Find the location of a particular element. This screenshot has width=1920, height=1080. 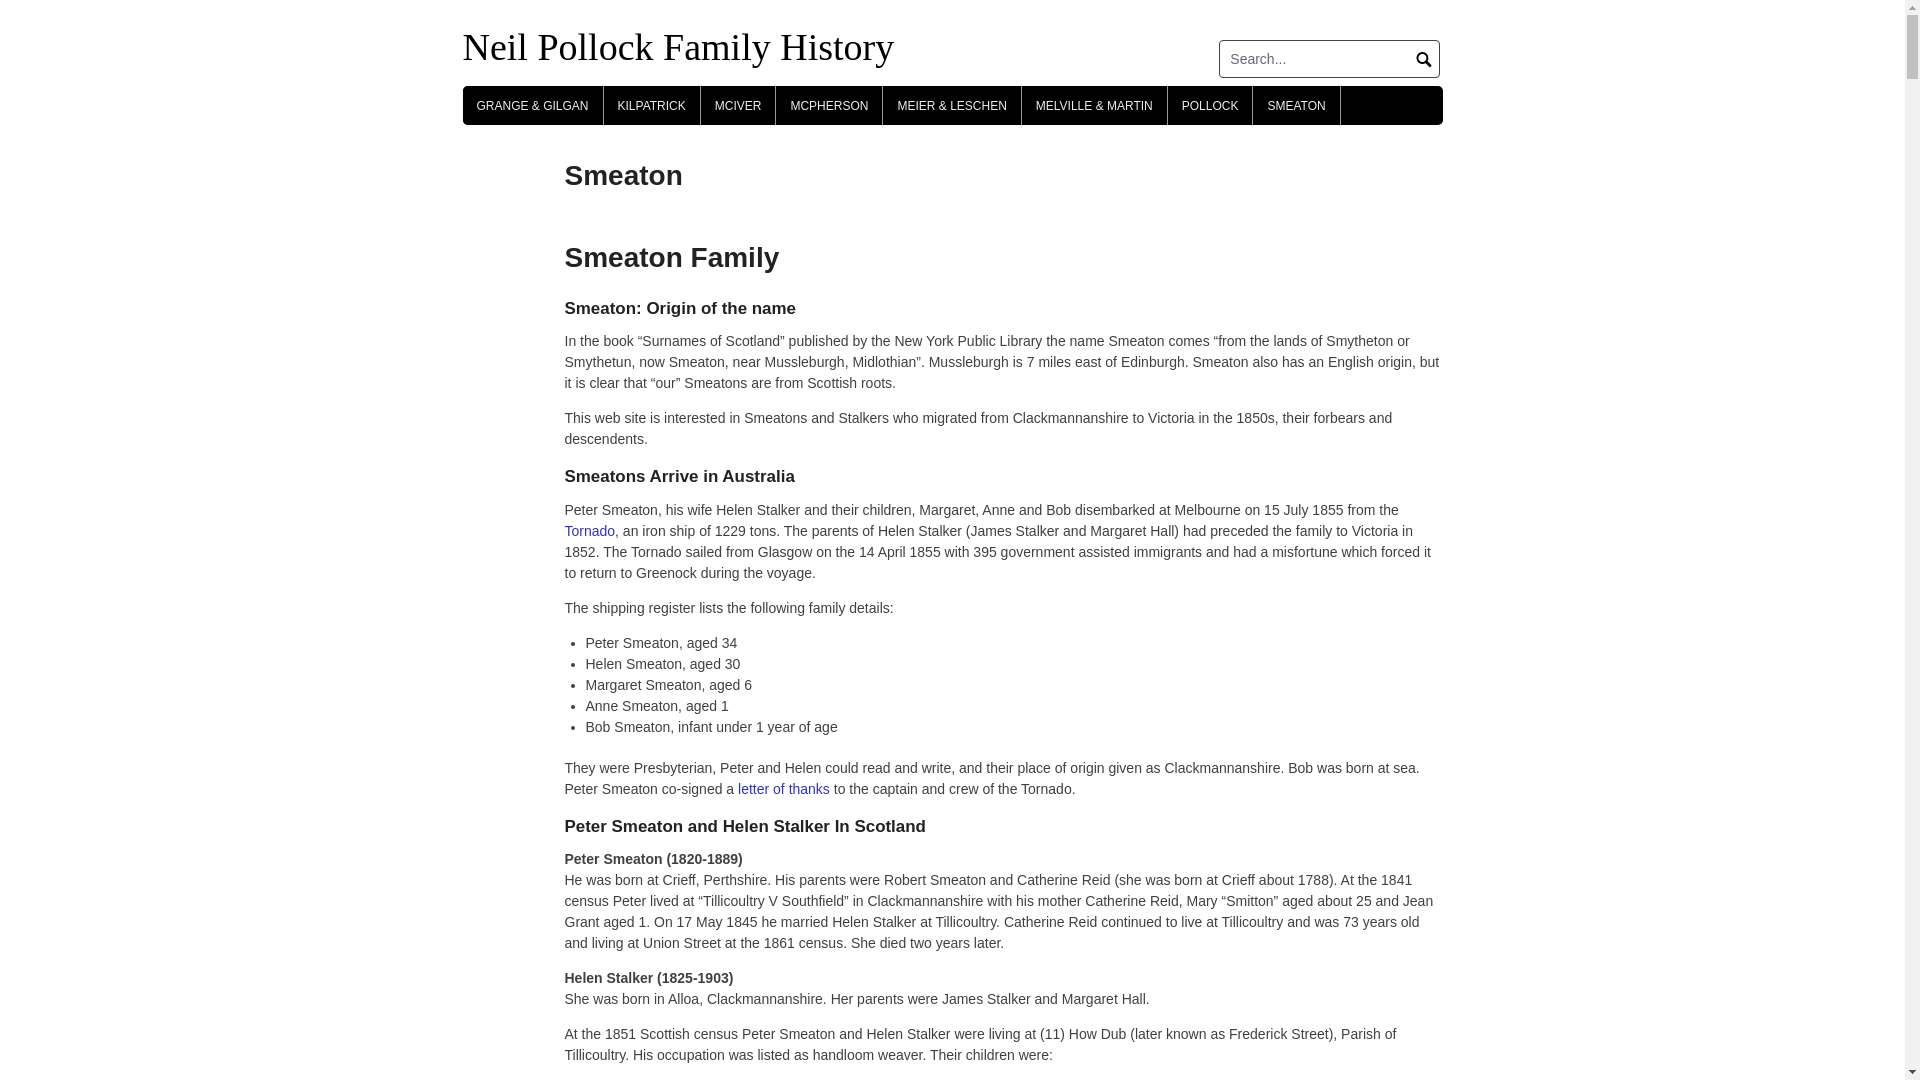

MCIVER is located at coordinates (738, 106).